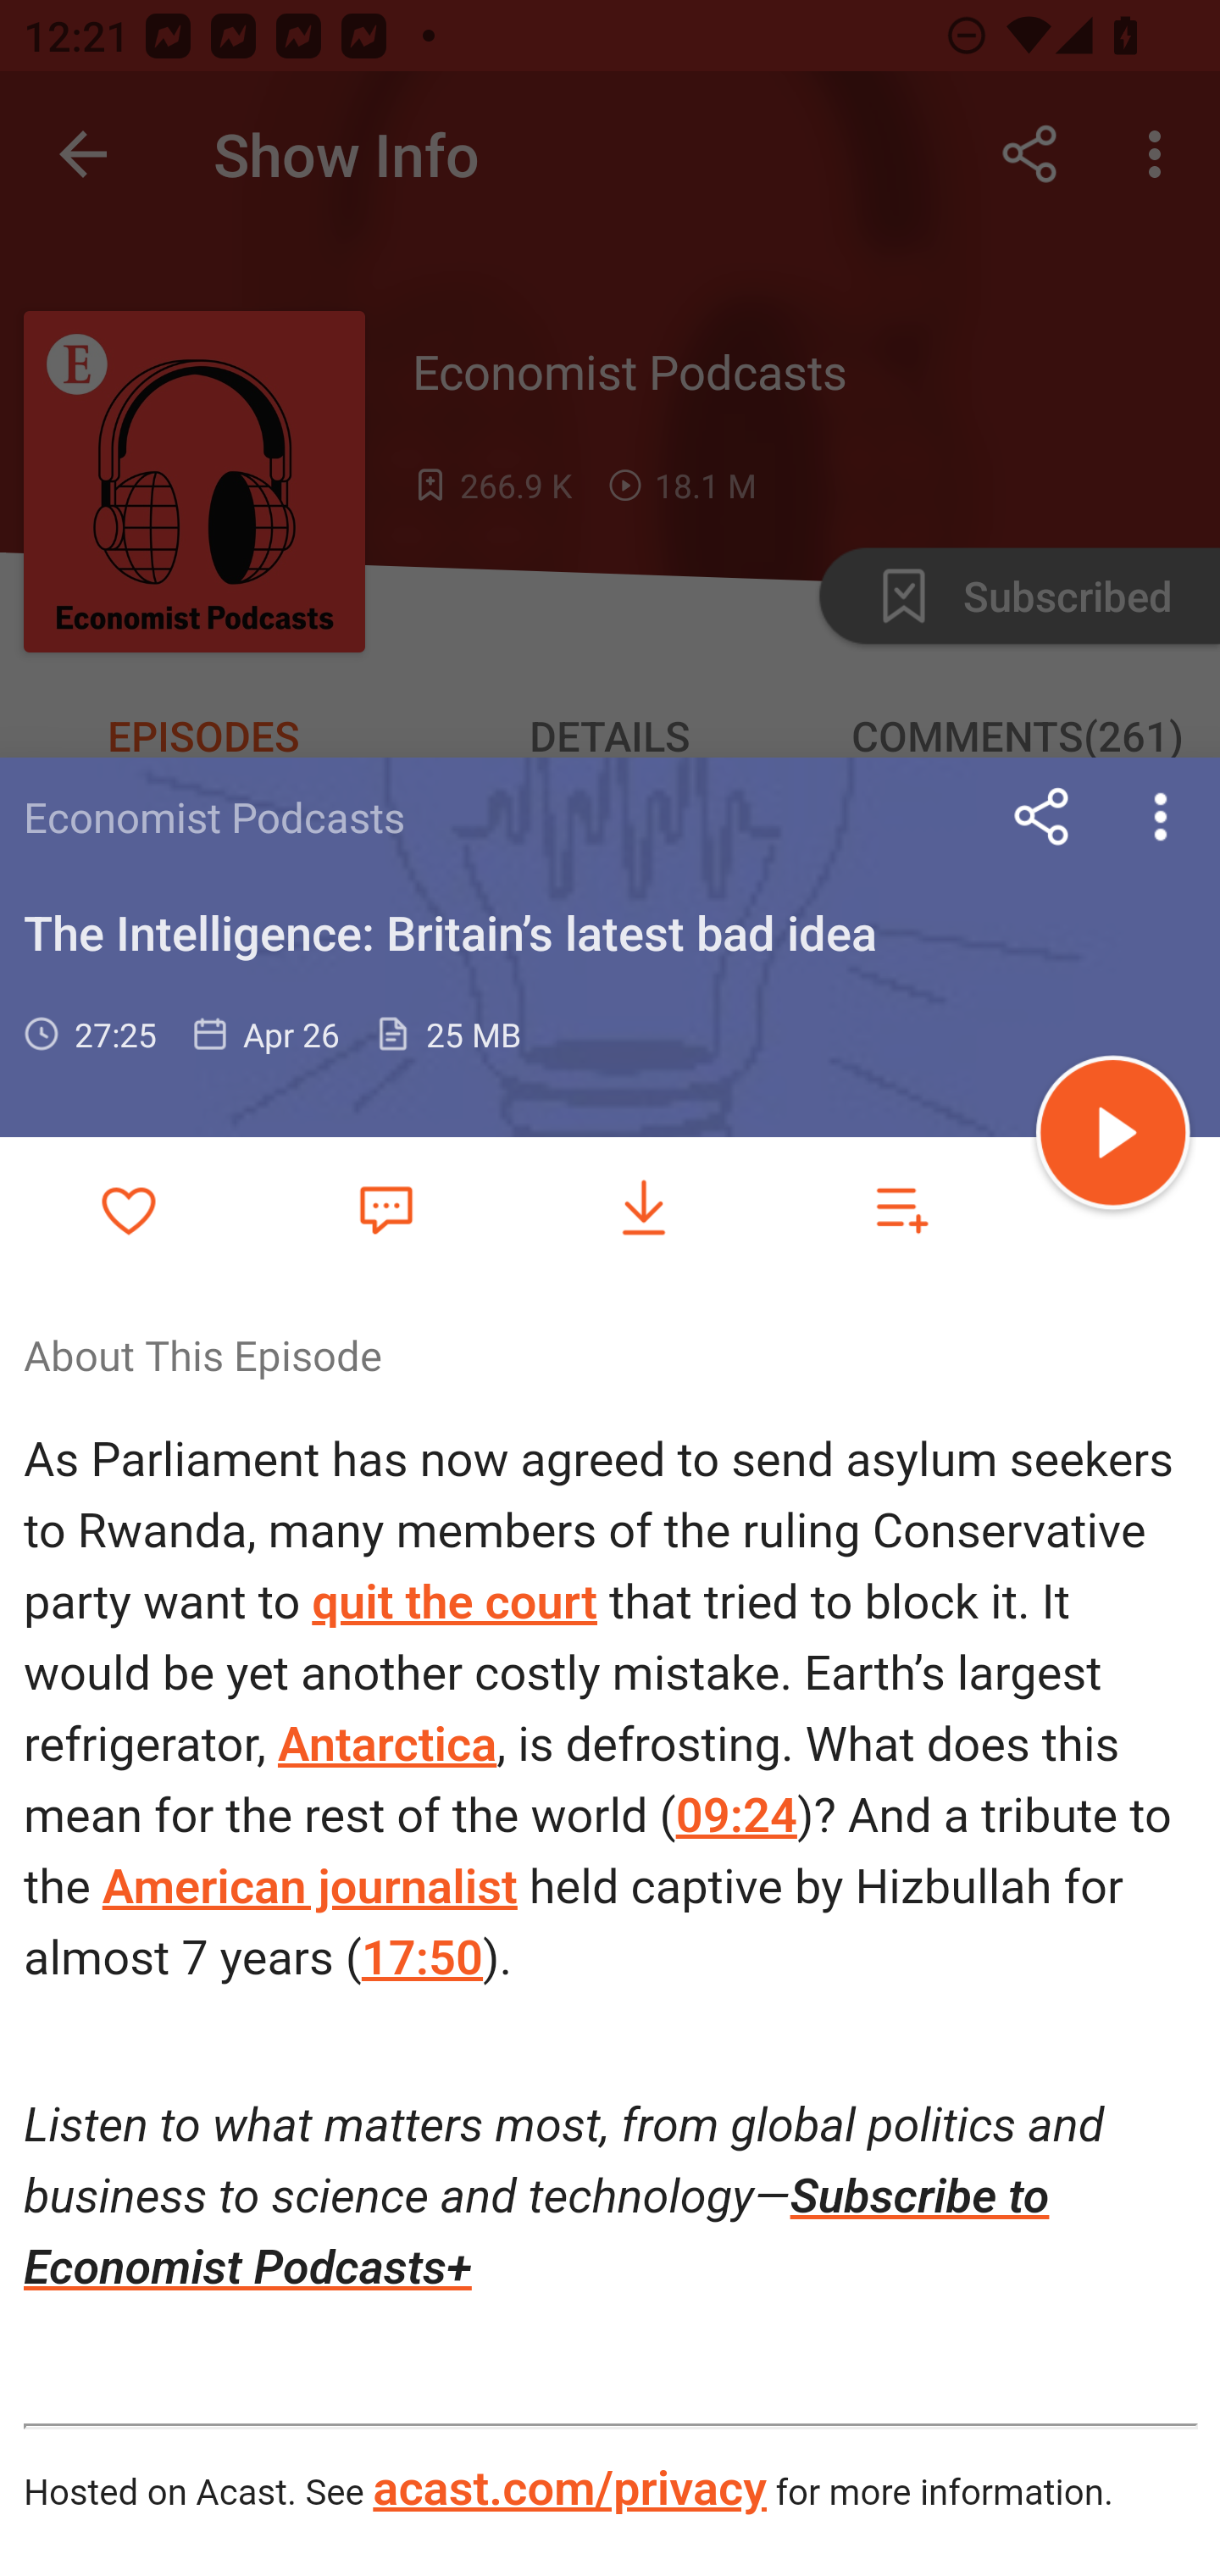 Image resolution: width=1220 pixels, height=2576 pixels. What do you see at coordinates (1113, 1137) in the screenshot?
I see `Play` at bounding box center [1113, 1137].